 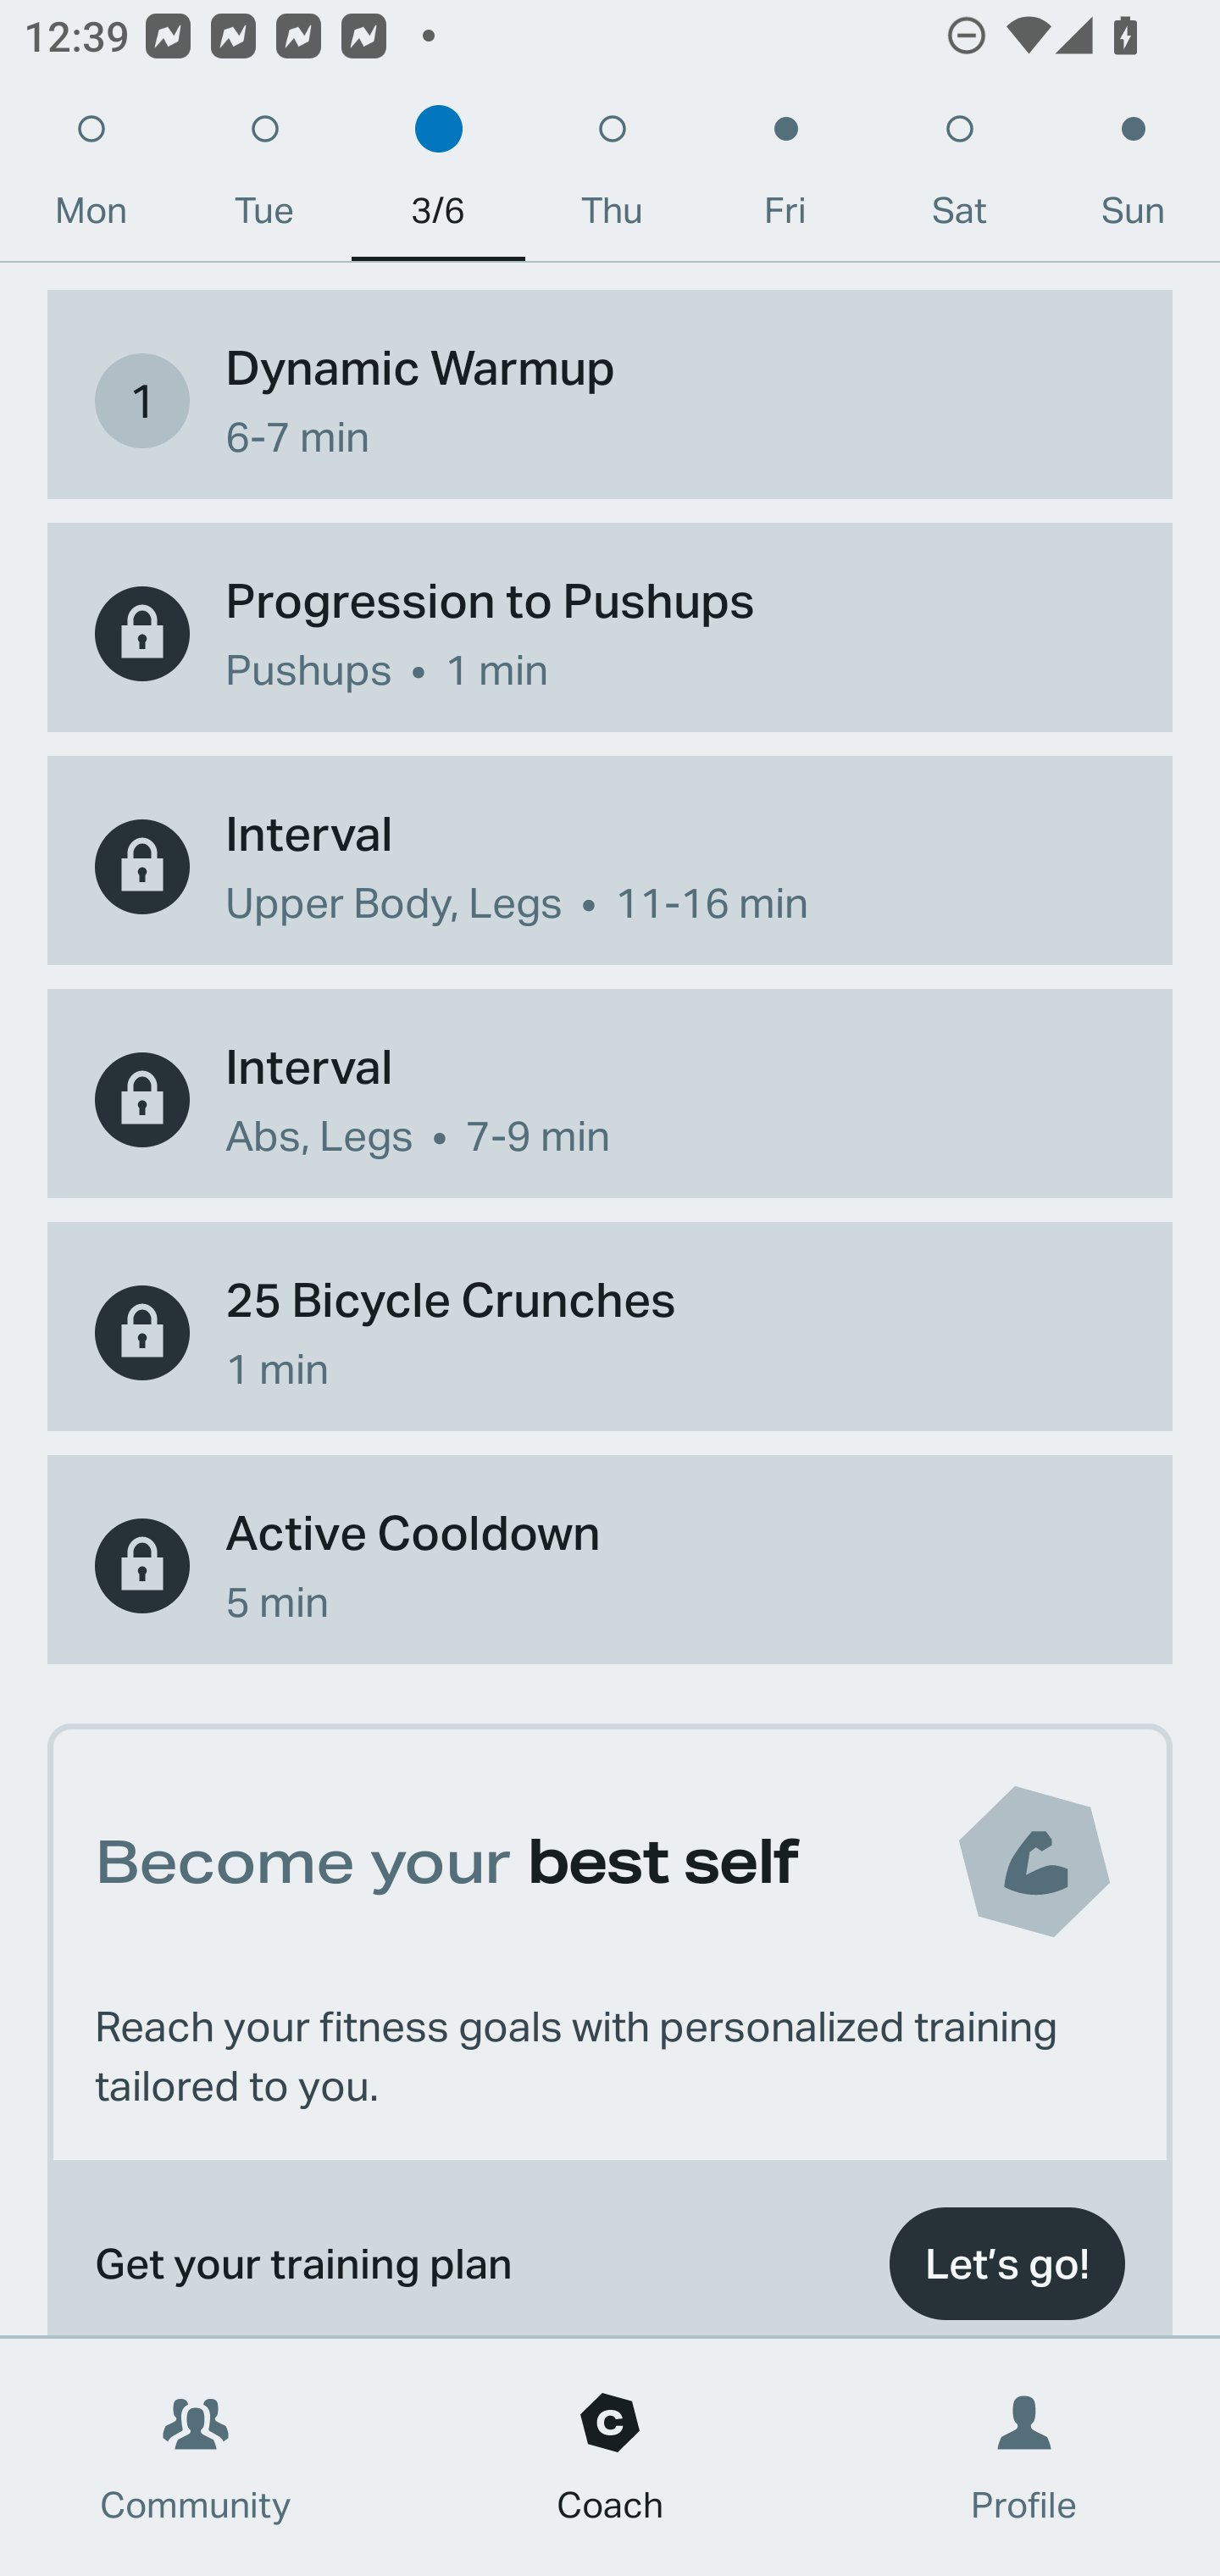 What do you see at coordinates (610, 400) in the screenshot?
I see `1 Dynamic Warmup 6-7 min` at bounding box center [610, 400].